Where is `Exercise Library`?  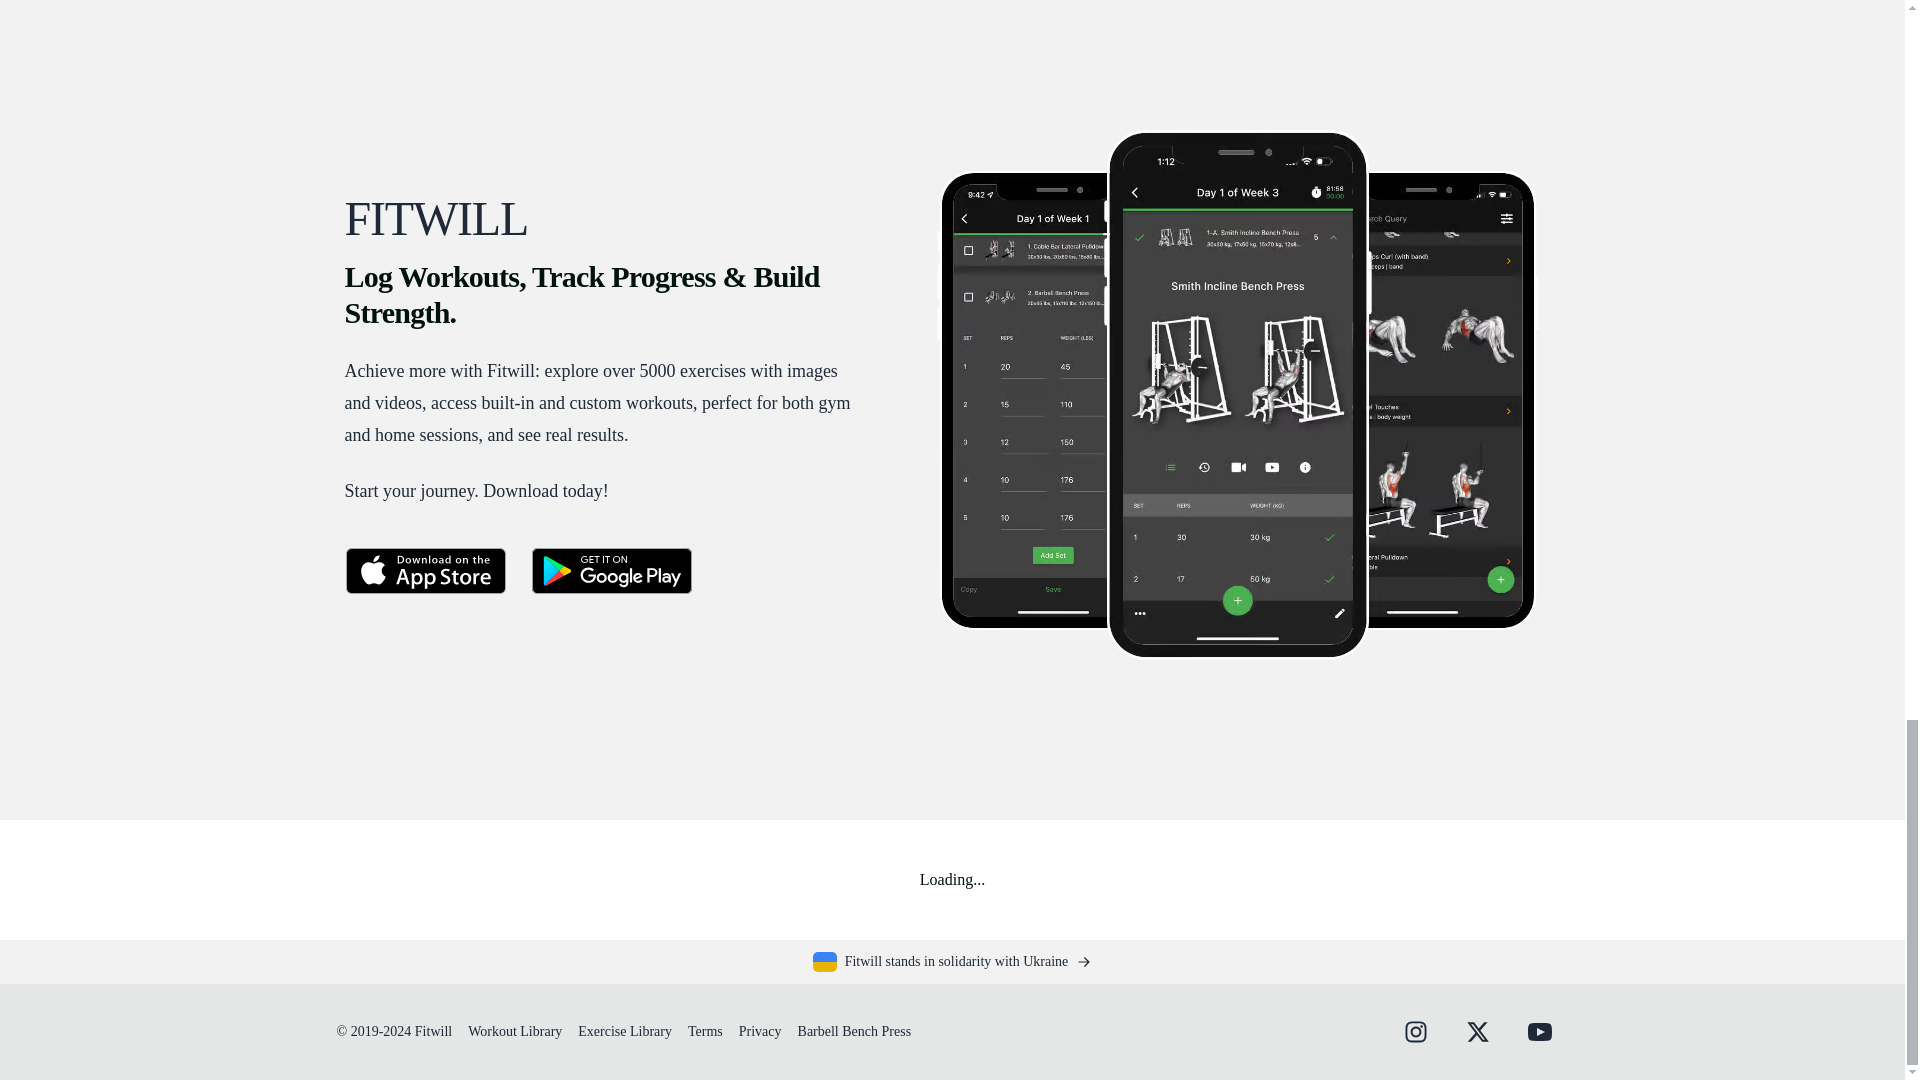
Exercise Library is located at coordinates (624, 1030).